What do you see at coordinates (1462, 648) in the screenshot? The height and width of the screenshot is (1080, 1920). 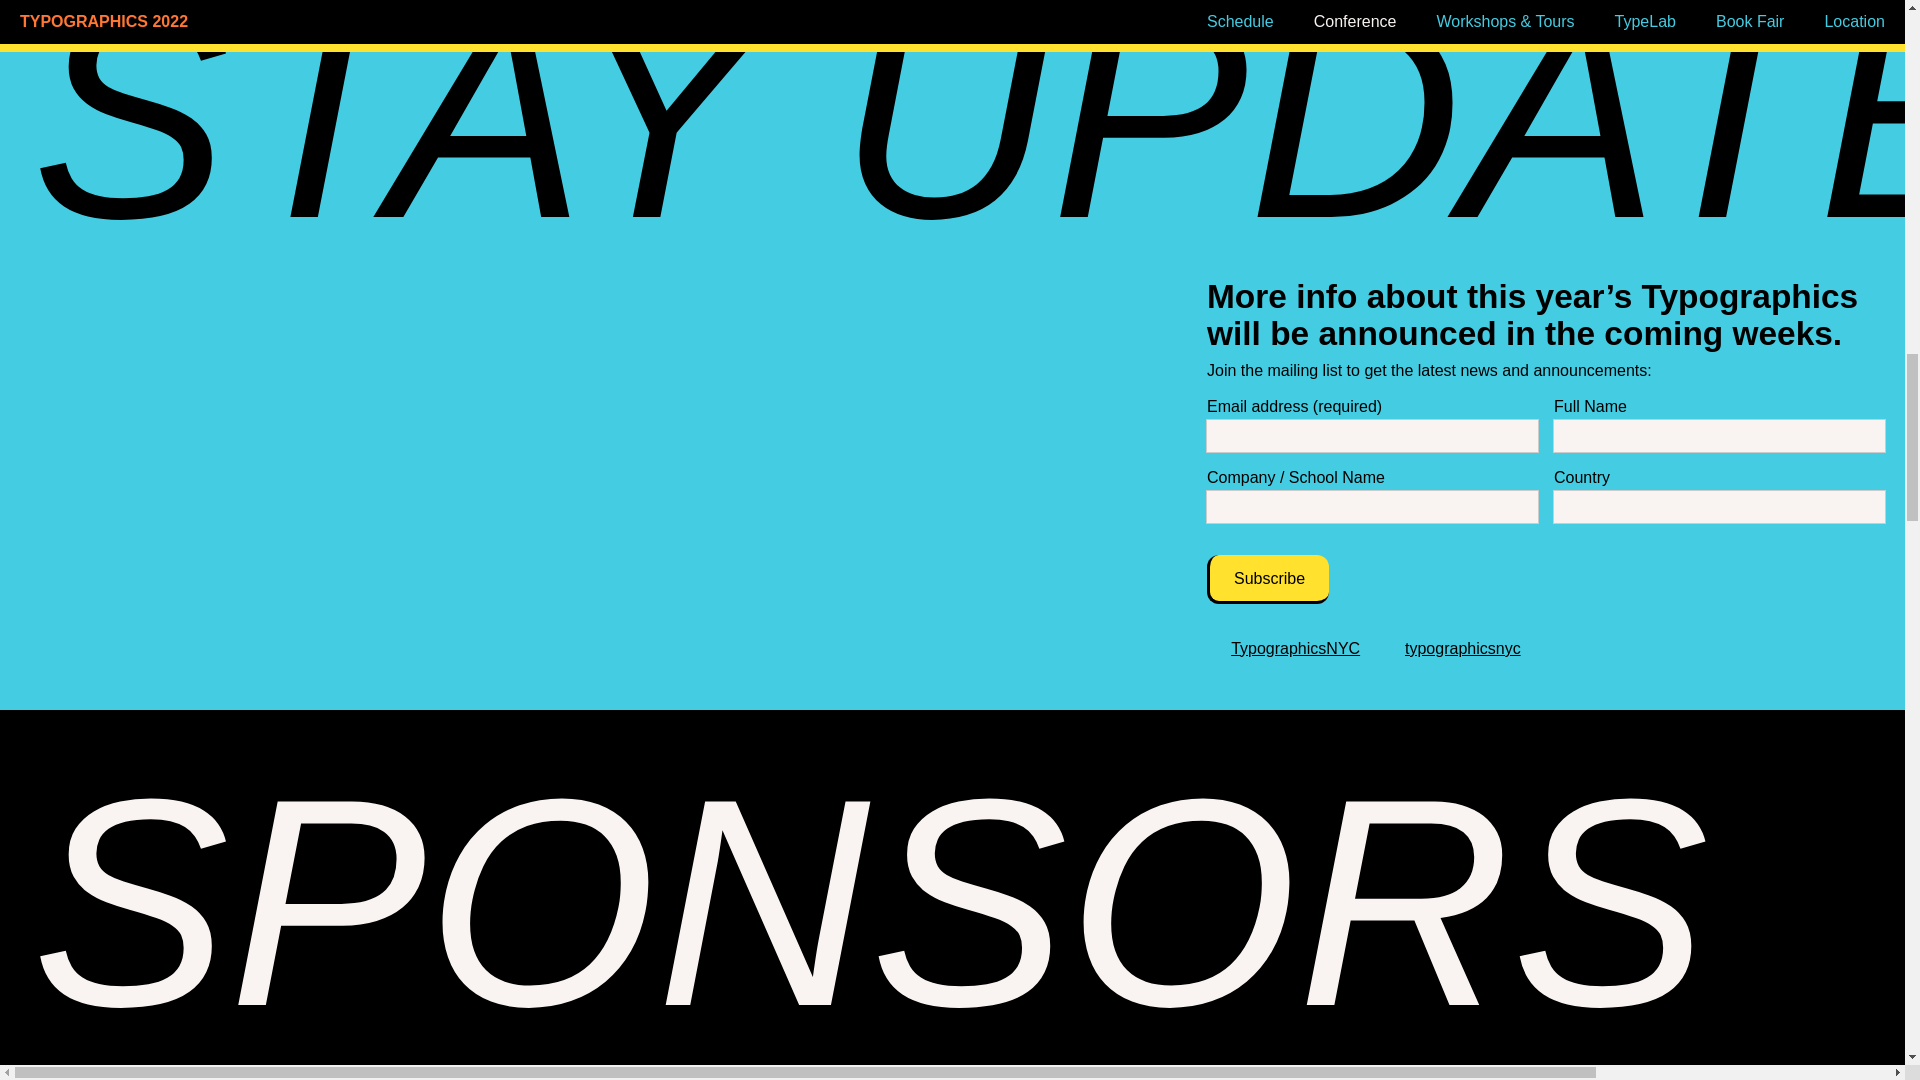 I see `typographicsnyc` at bounding box center [1462, 648].